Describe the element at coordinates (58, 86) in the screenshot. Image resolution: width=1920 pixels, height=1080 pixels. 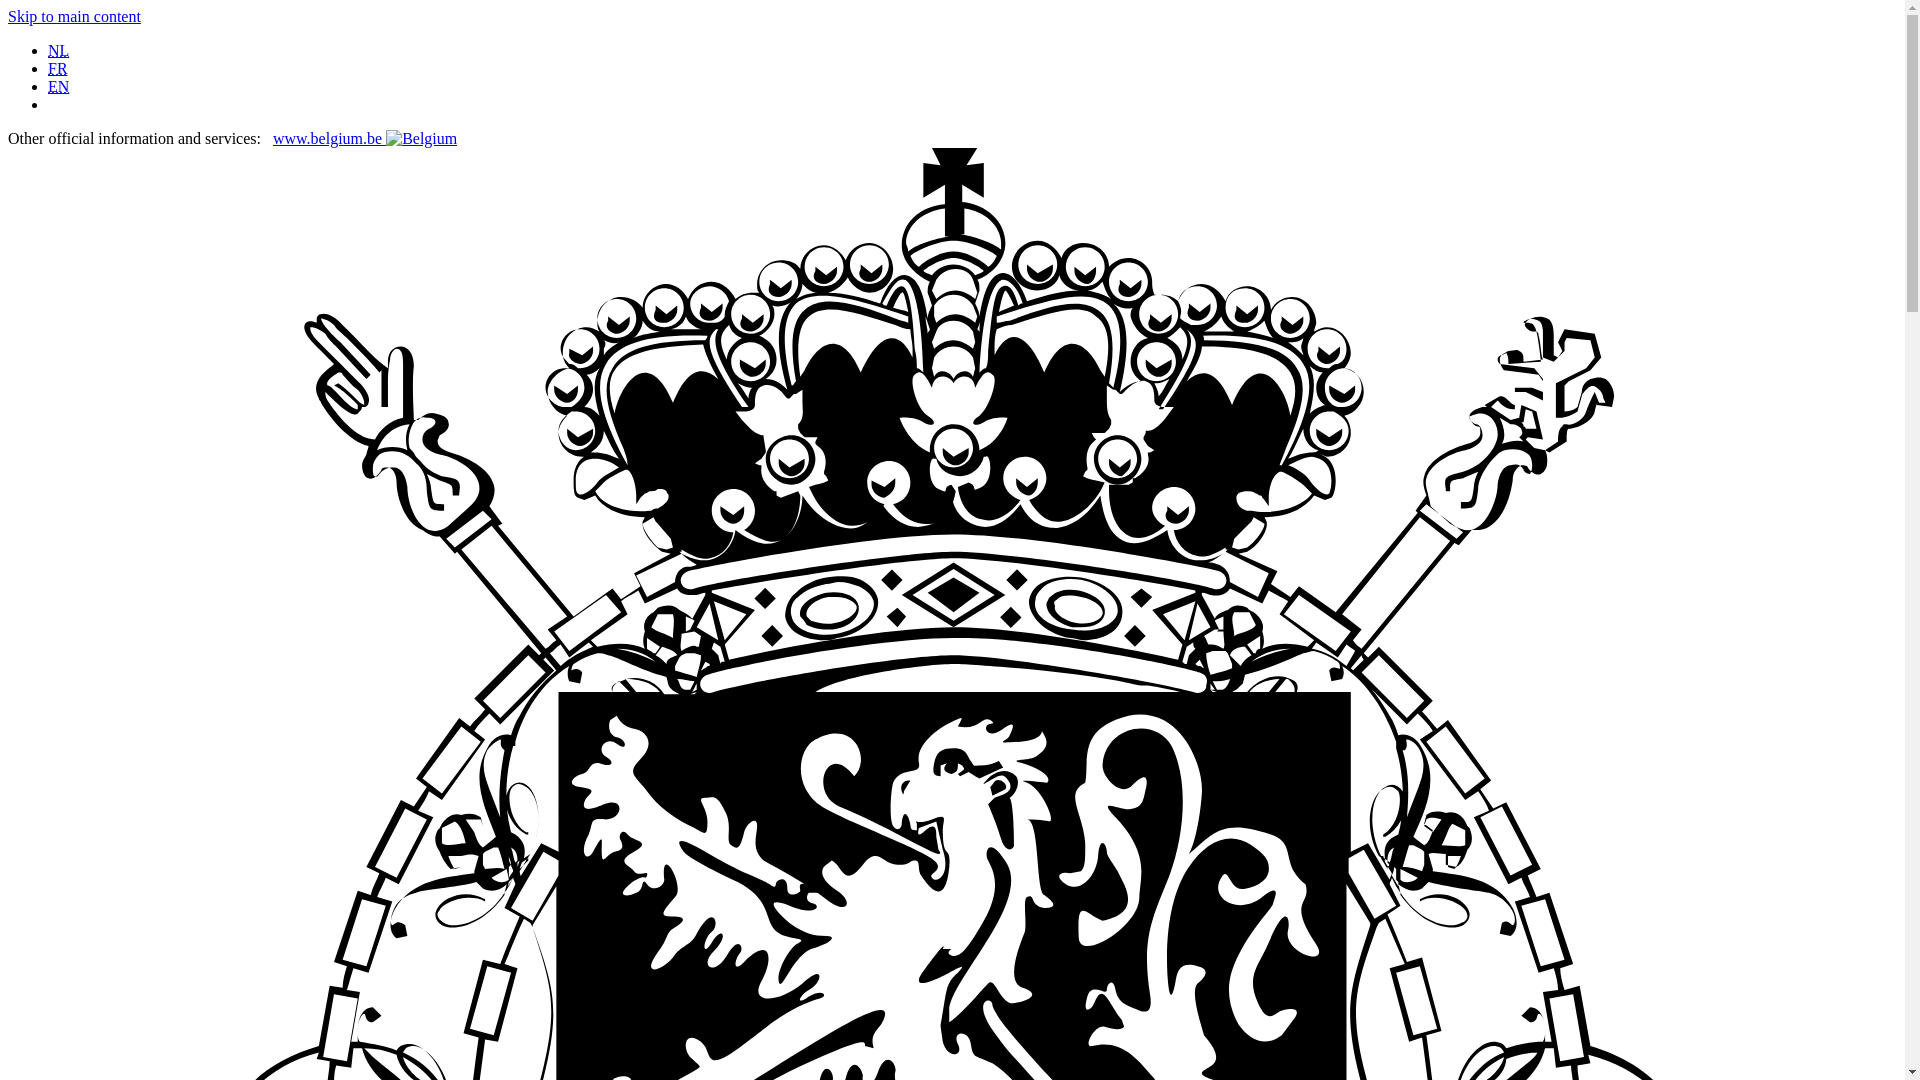
I see `Anglais` at that location.